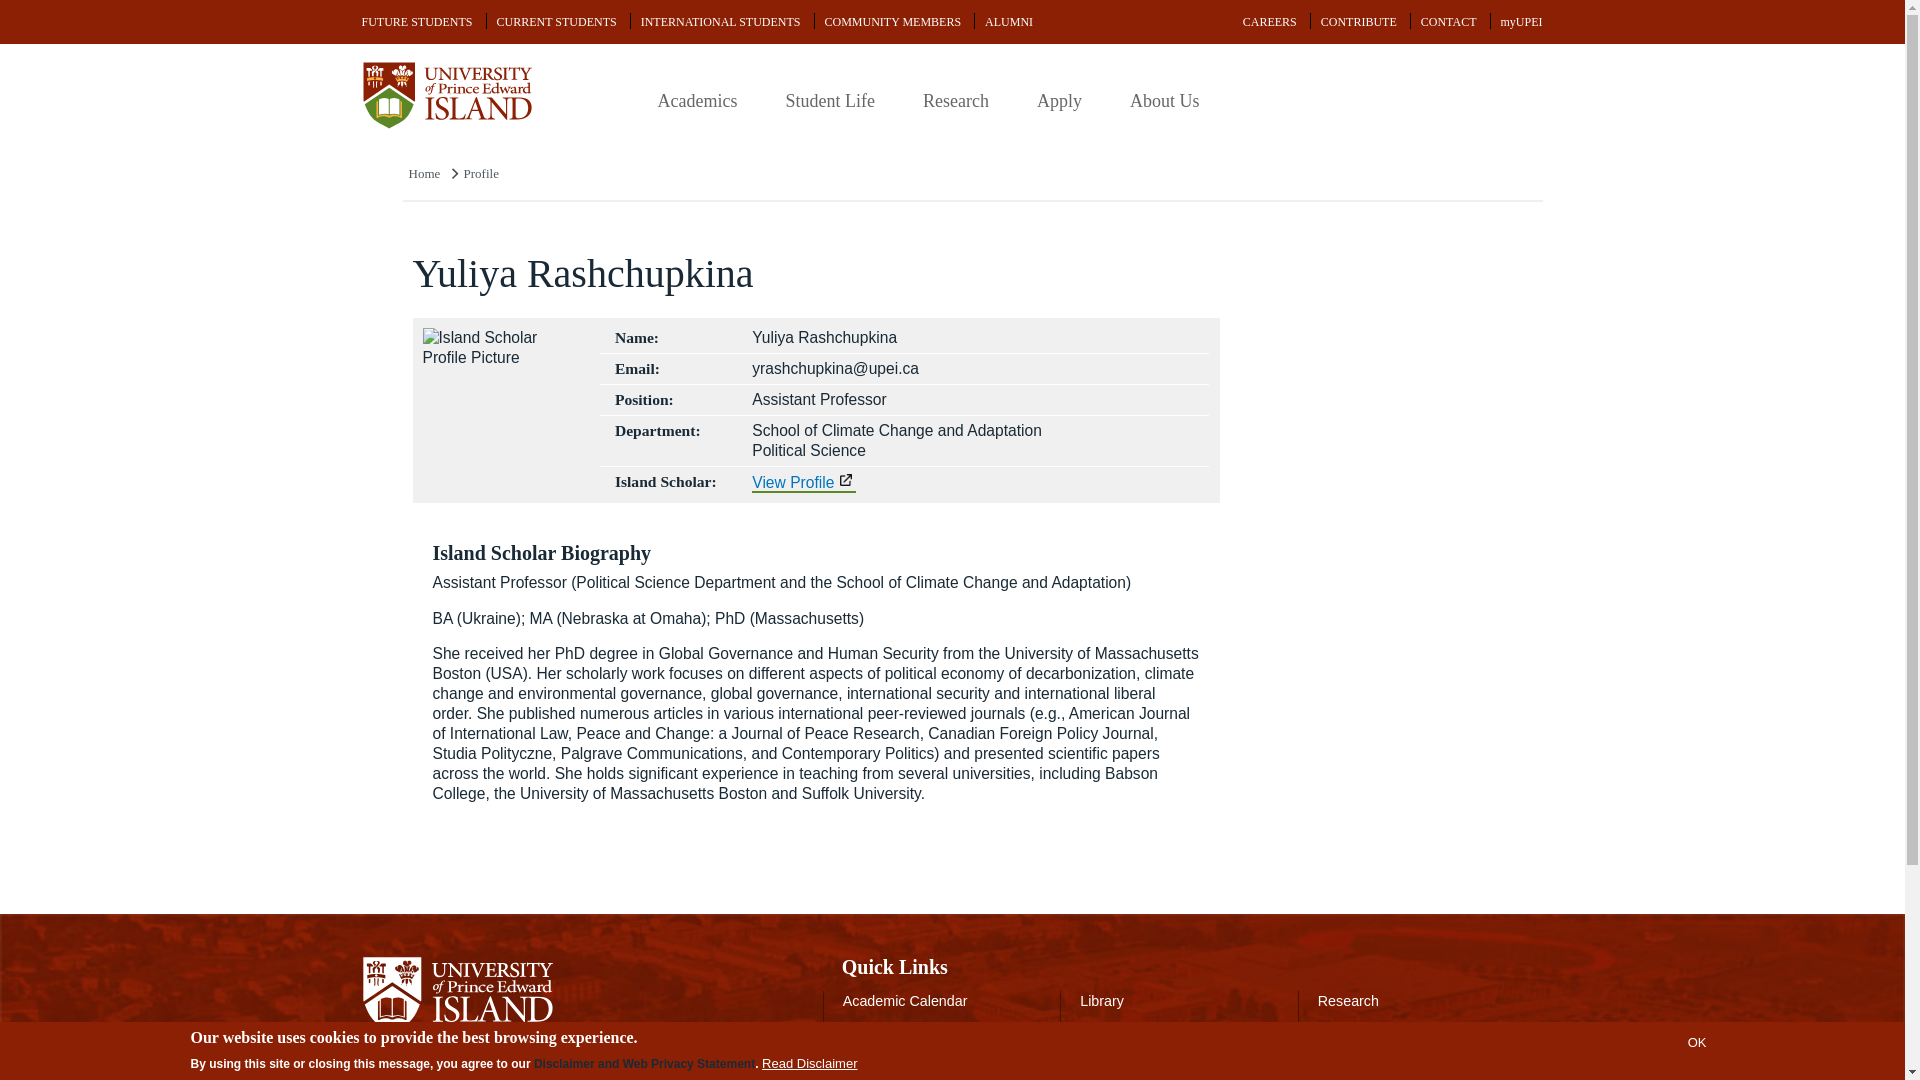  I want to click on INTERNATIONAL STUDENTS, so click(720, 22).